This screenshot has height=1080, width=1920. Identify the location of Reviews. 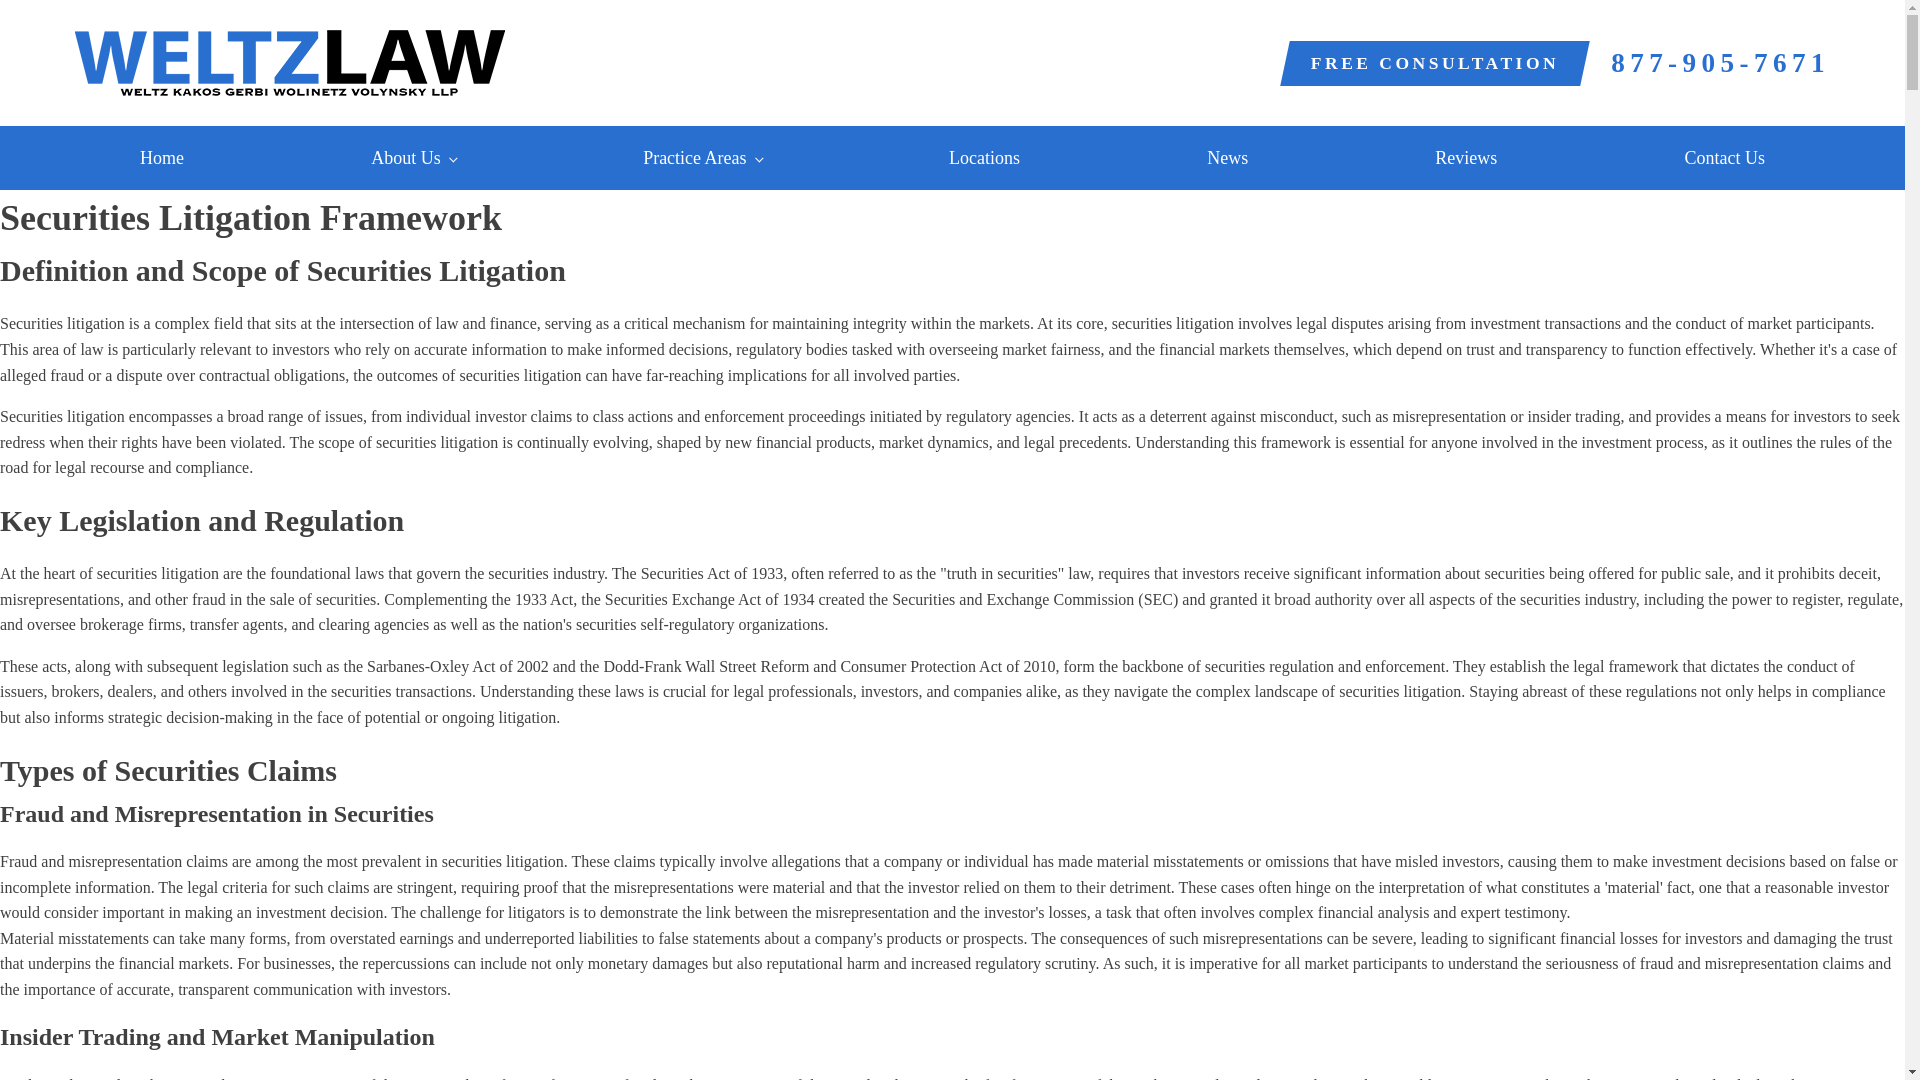
(1466, 158).